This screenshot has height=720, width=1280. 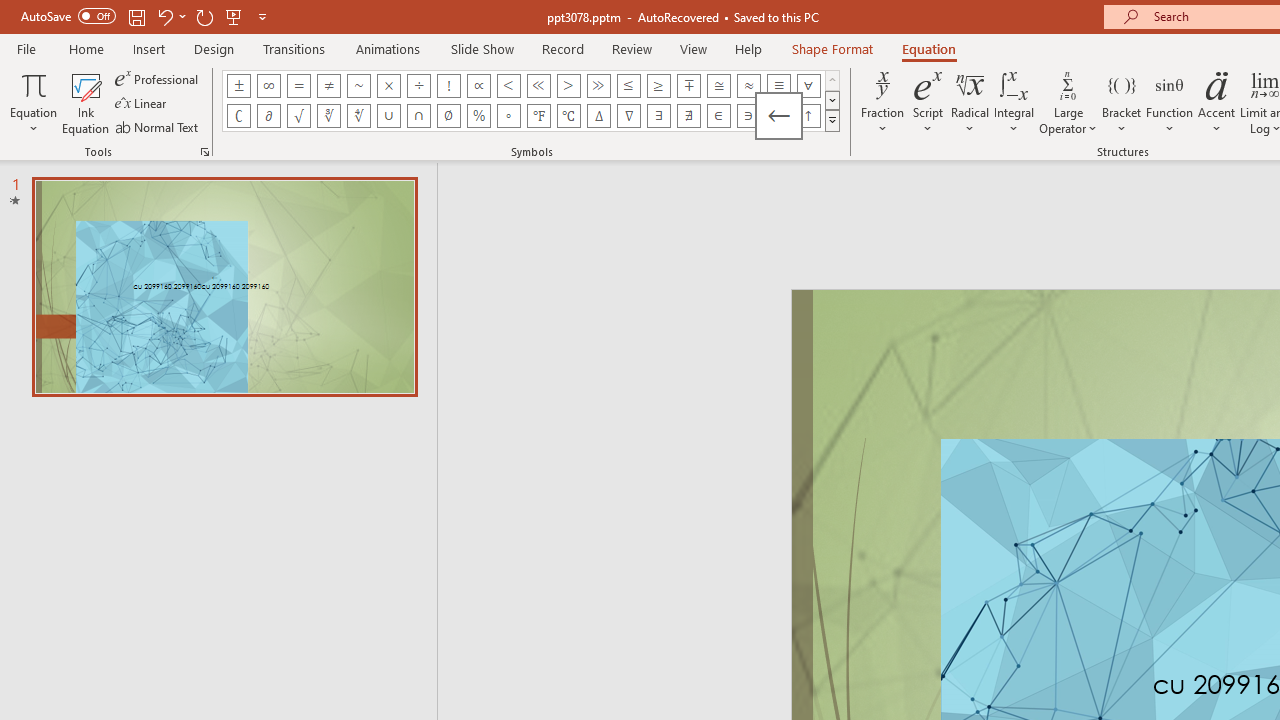 What do you see at coordinates (508, 116) in the screenshot?
I see `Equation Symbol Degrees` at bounding box center [508, 116].